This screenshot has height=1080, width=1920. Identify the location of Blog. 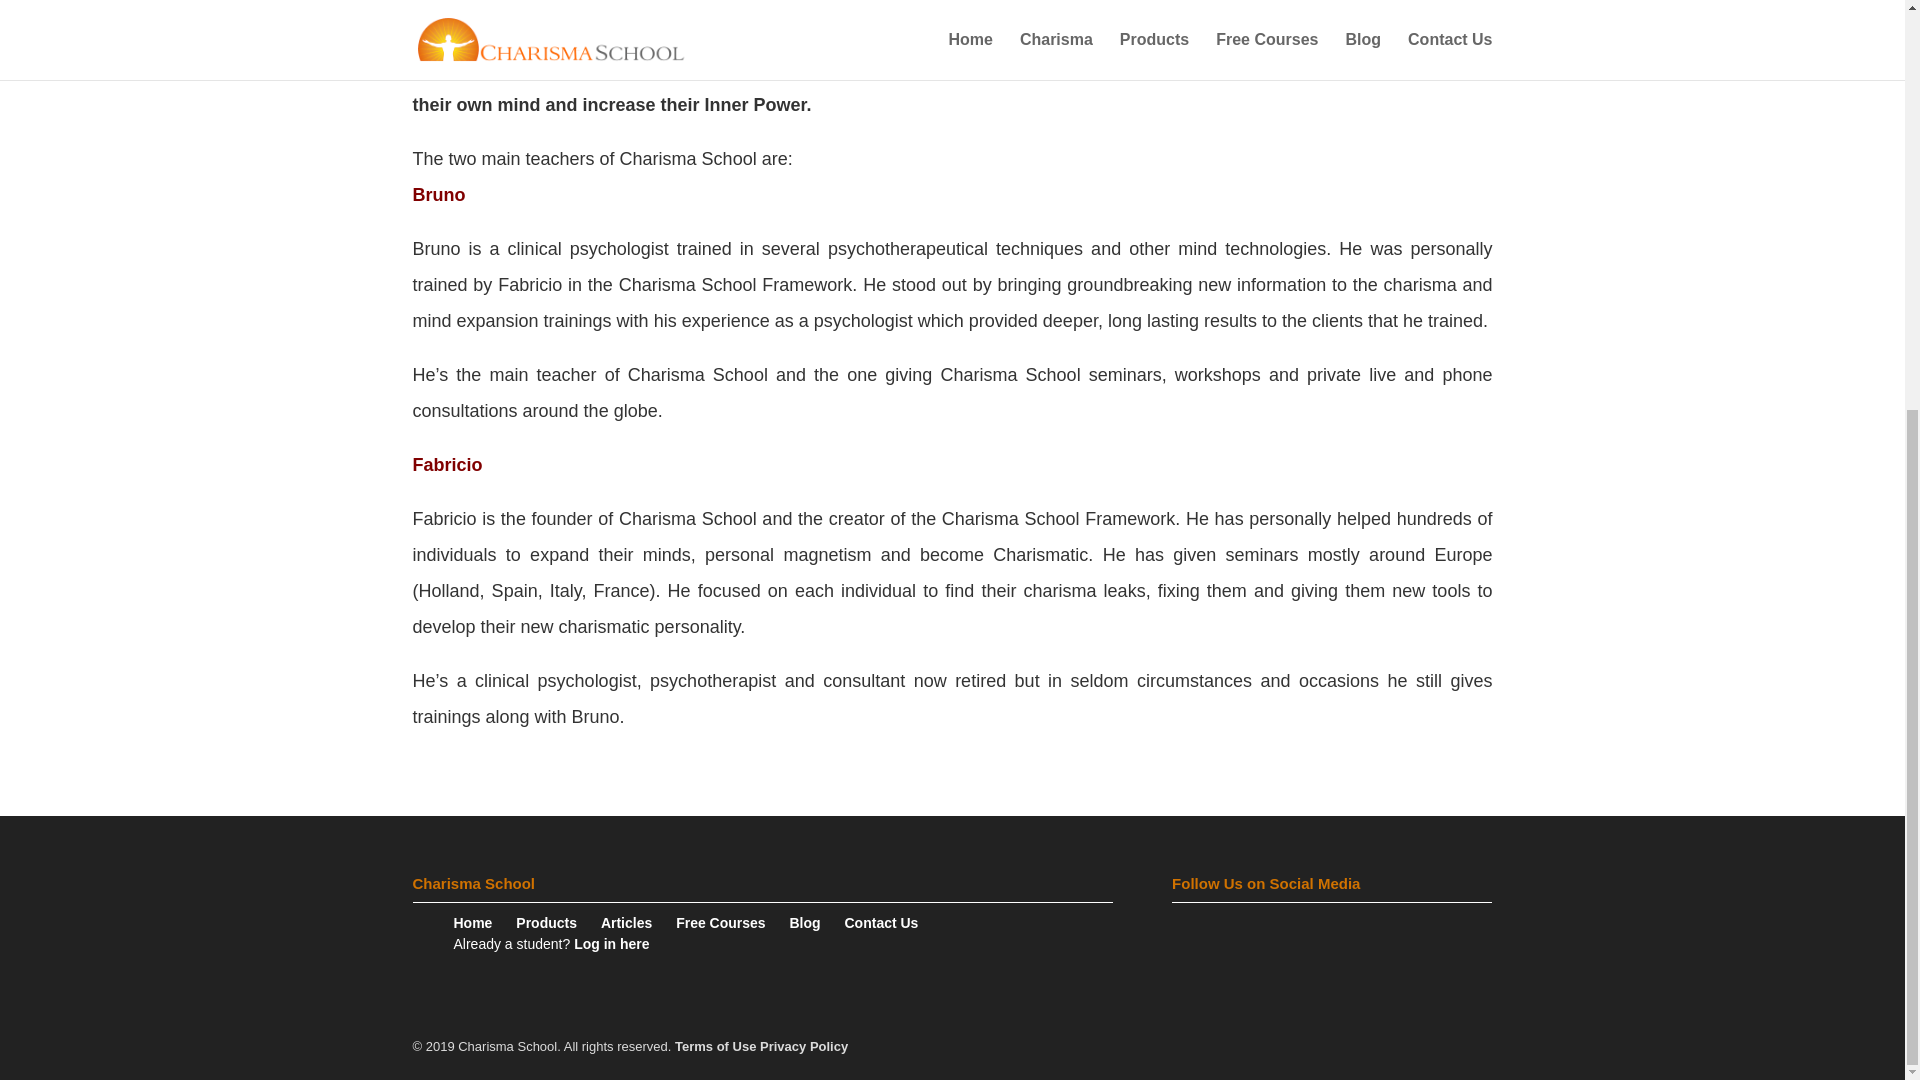
(814, 922).